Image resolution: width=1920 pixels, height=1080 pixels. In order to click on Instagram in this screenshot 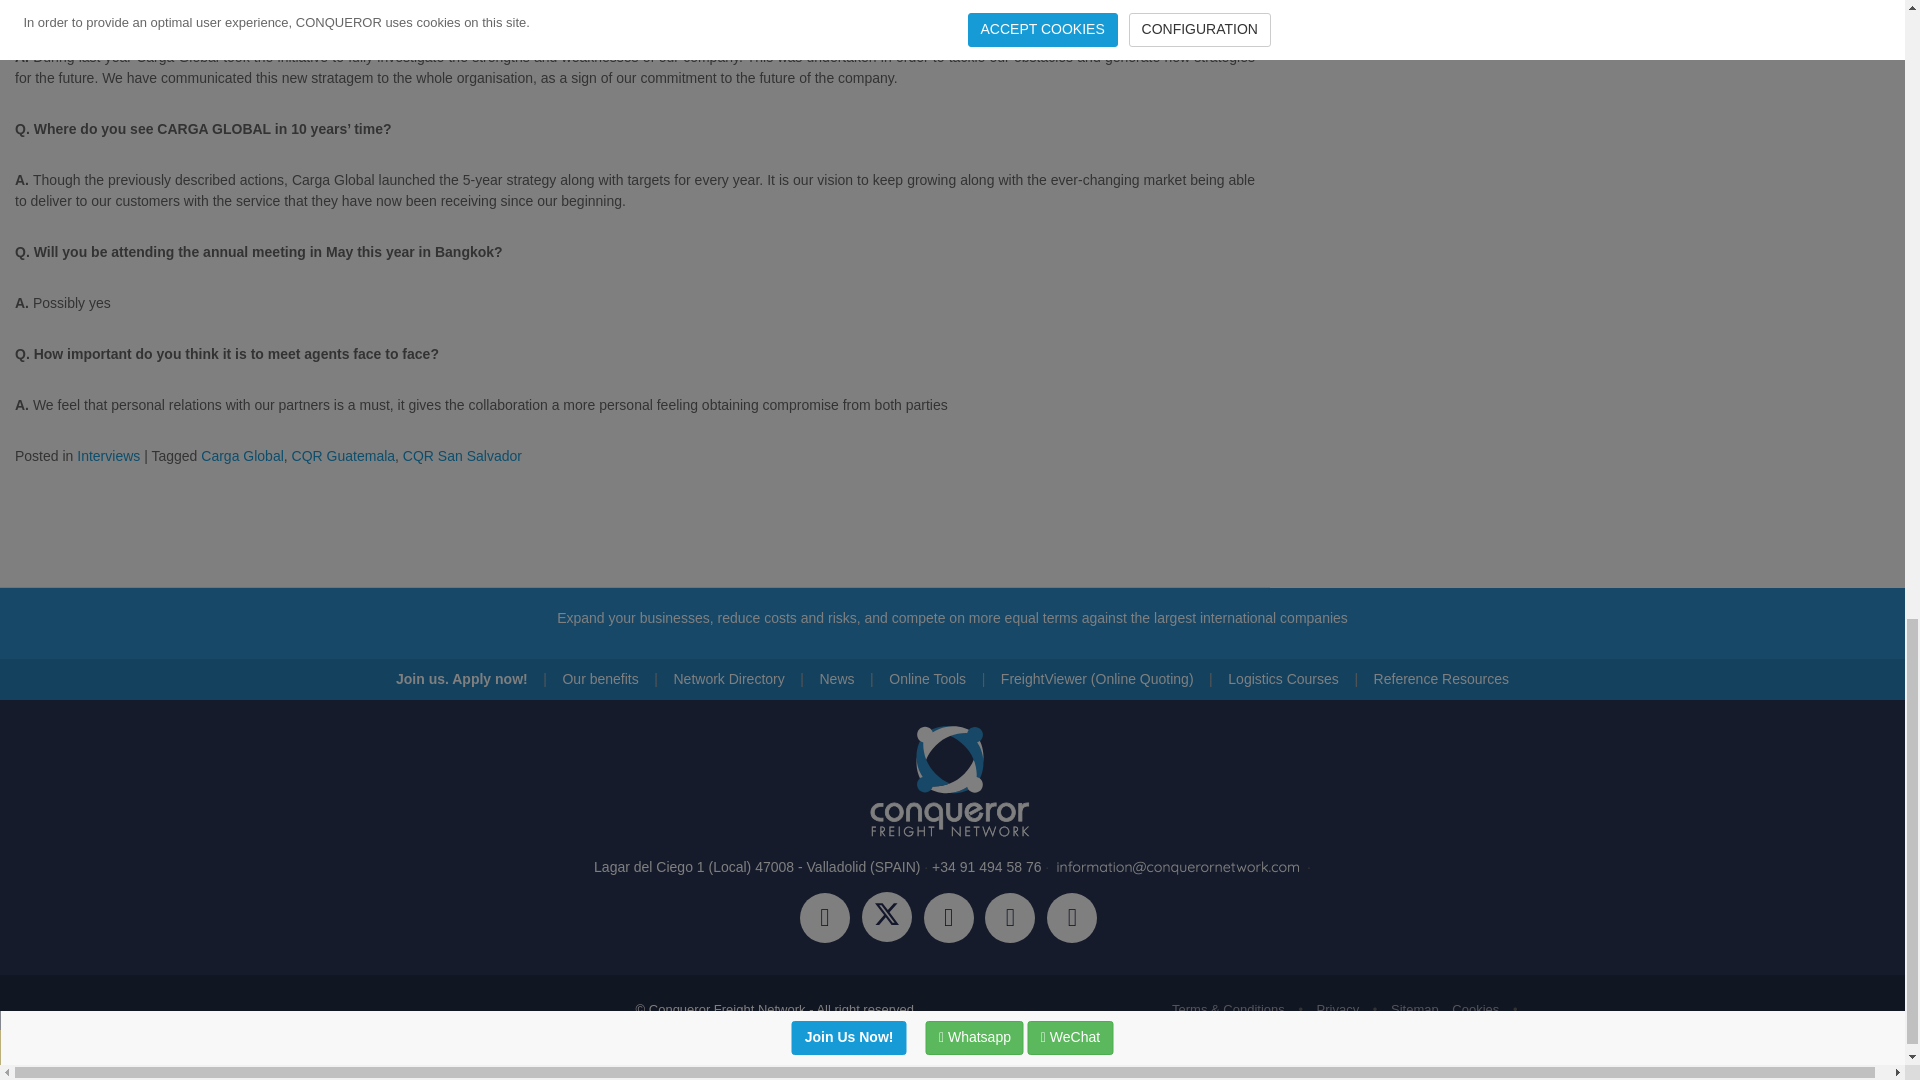, I will do `click(954, 920)`.